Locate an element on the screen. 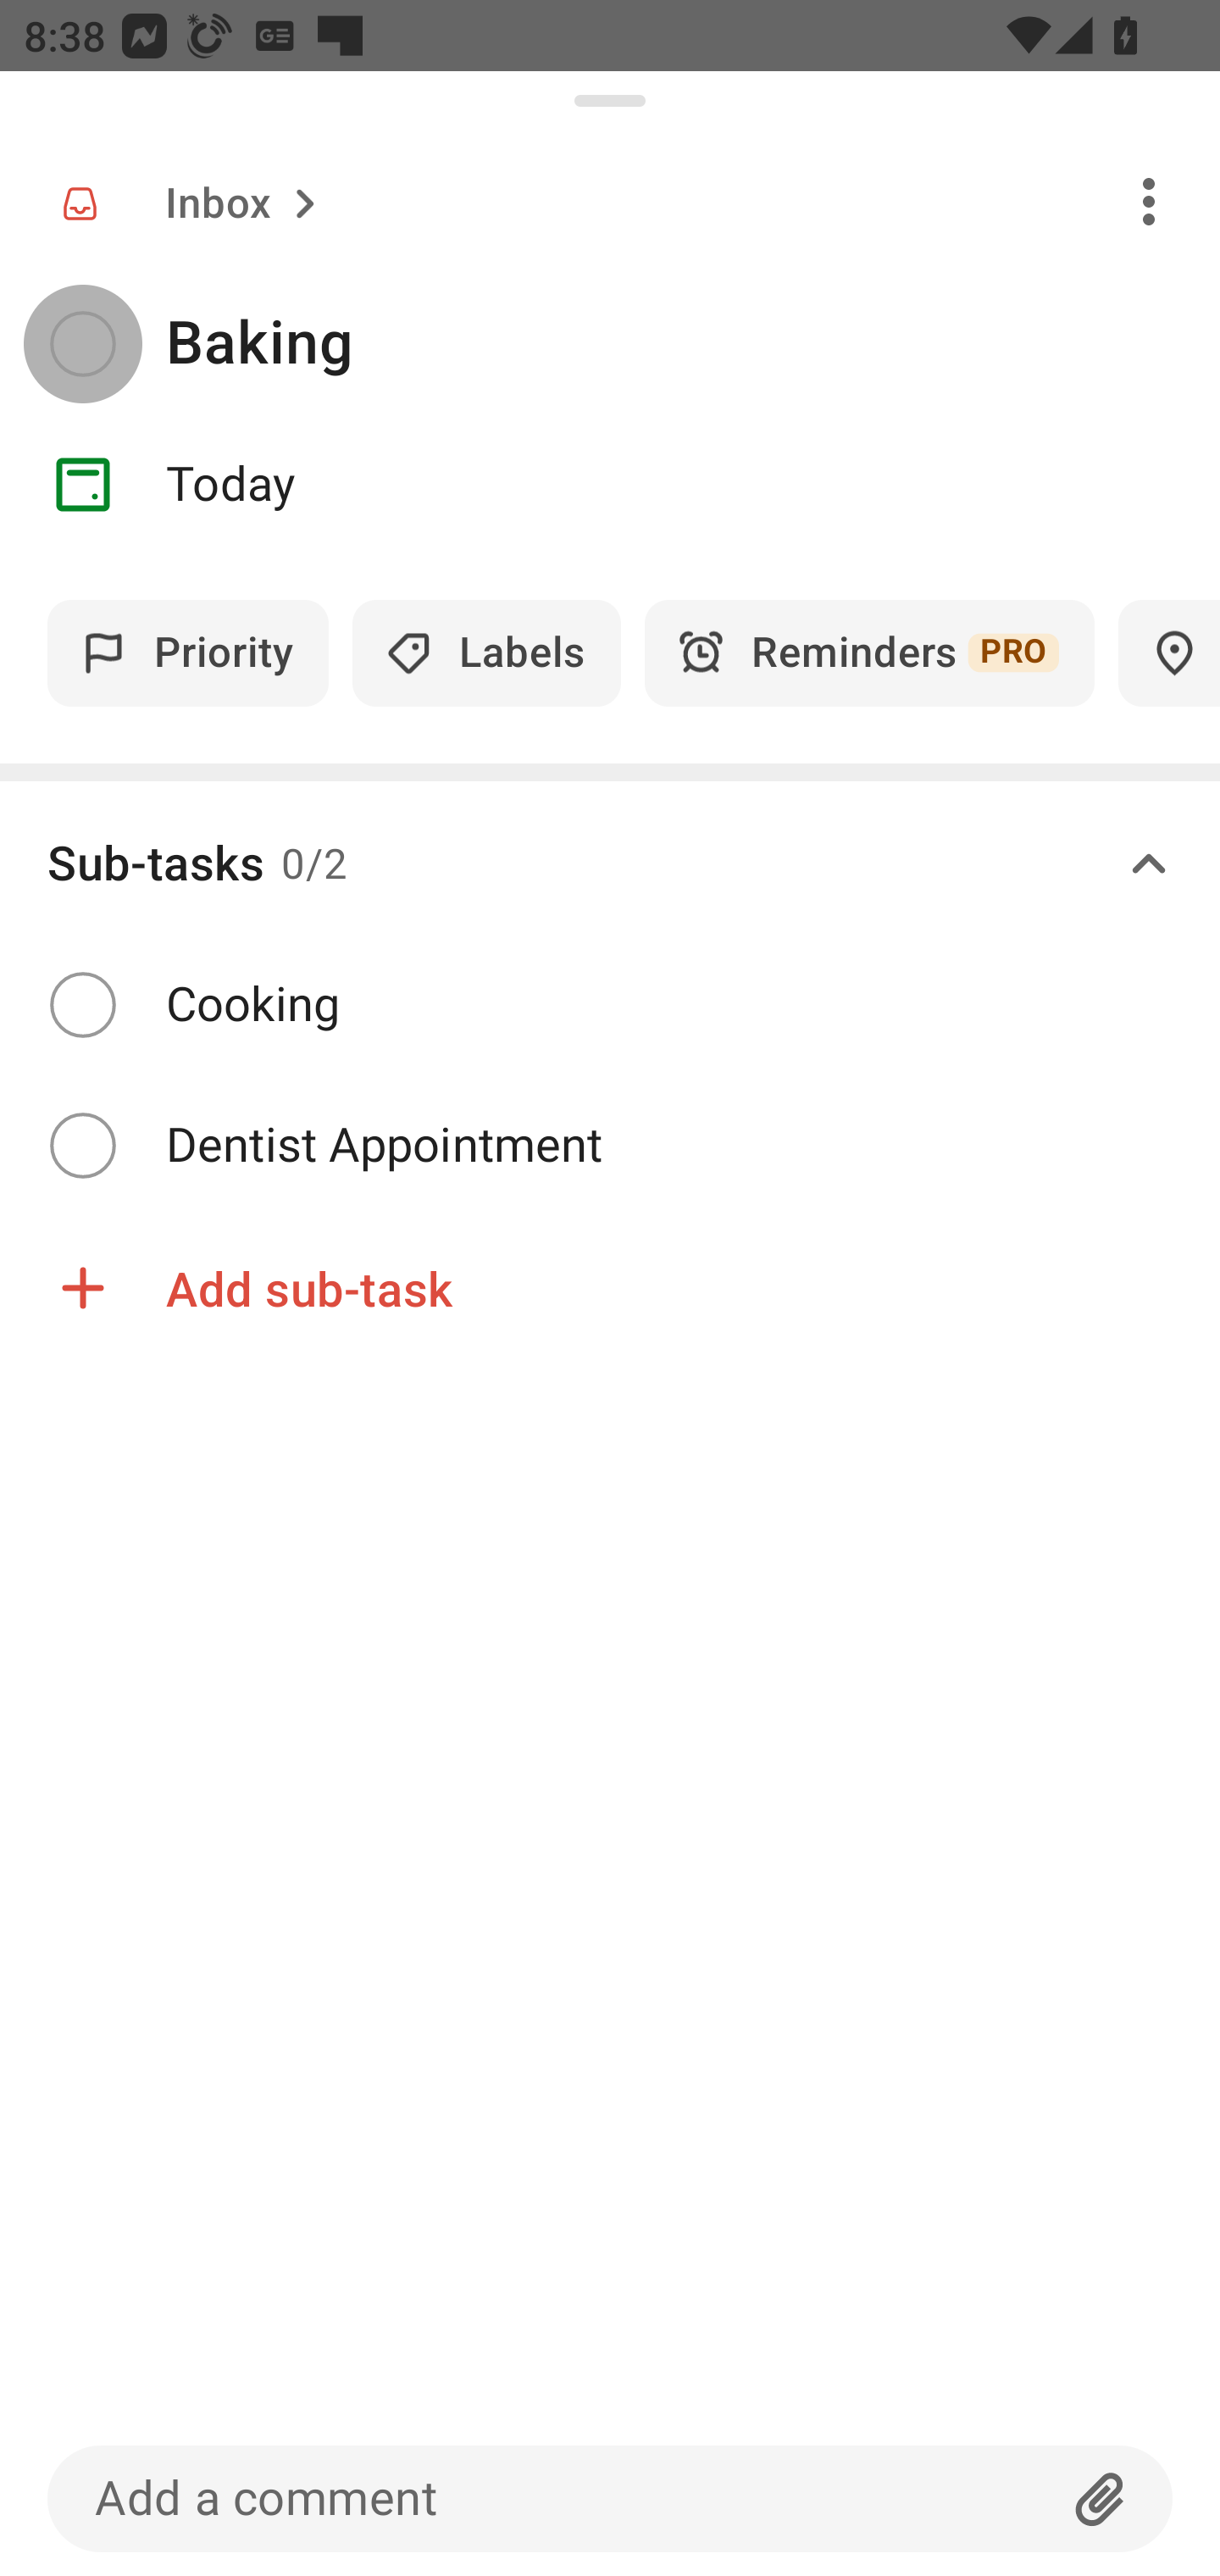  Complete is located at coordinates (82, 1146).